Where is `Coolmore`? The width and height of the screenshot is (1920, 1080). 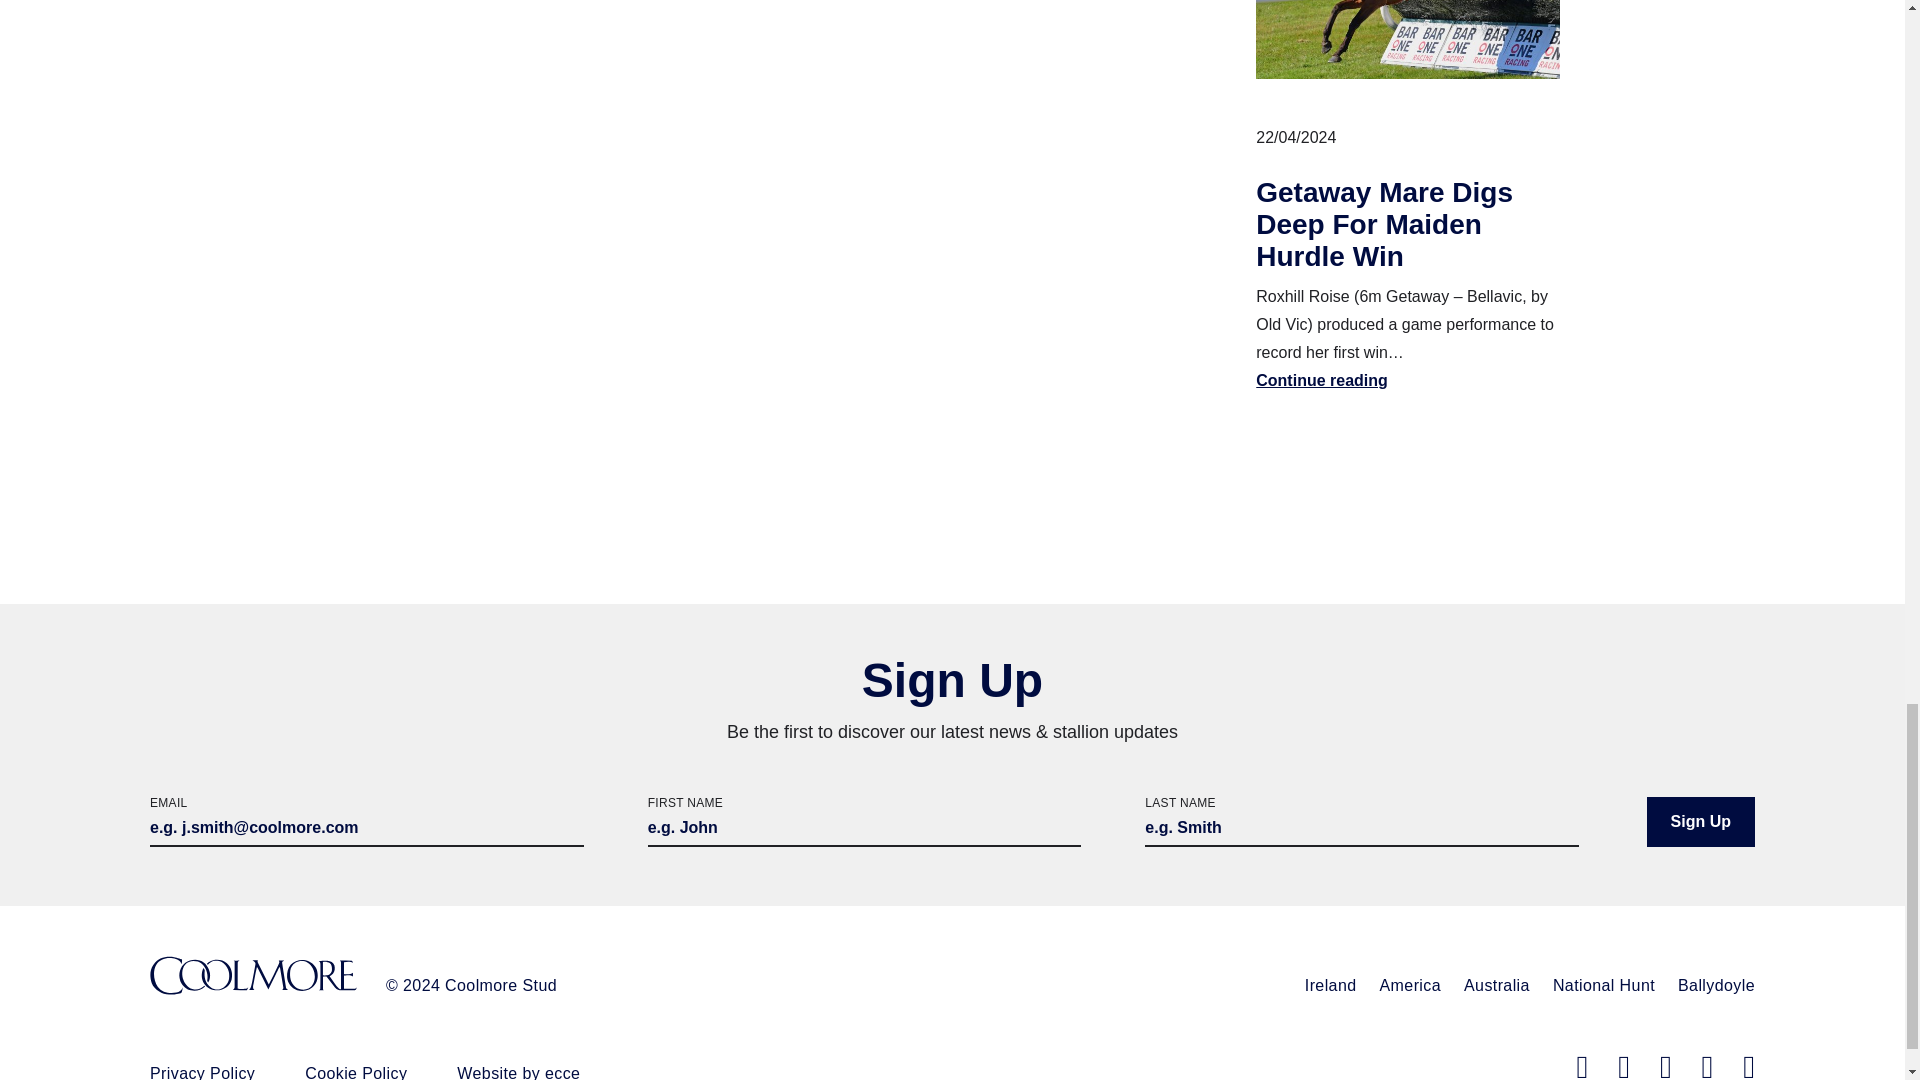
Coolmore is located at coordinates (253, 977).